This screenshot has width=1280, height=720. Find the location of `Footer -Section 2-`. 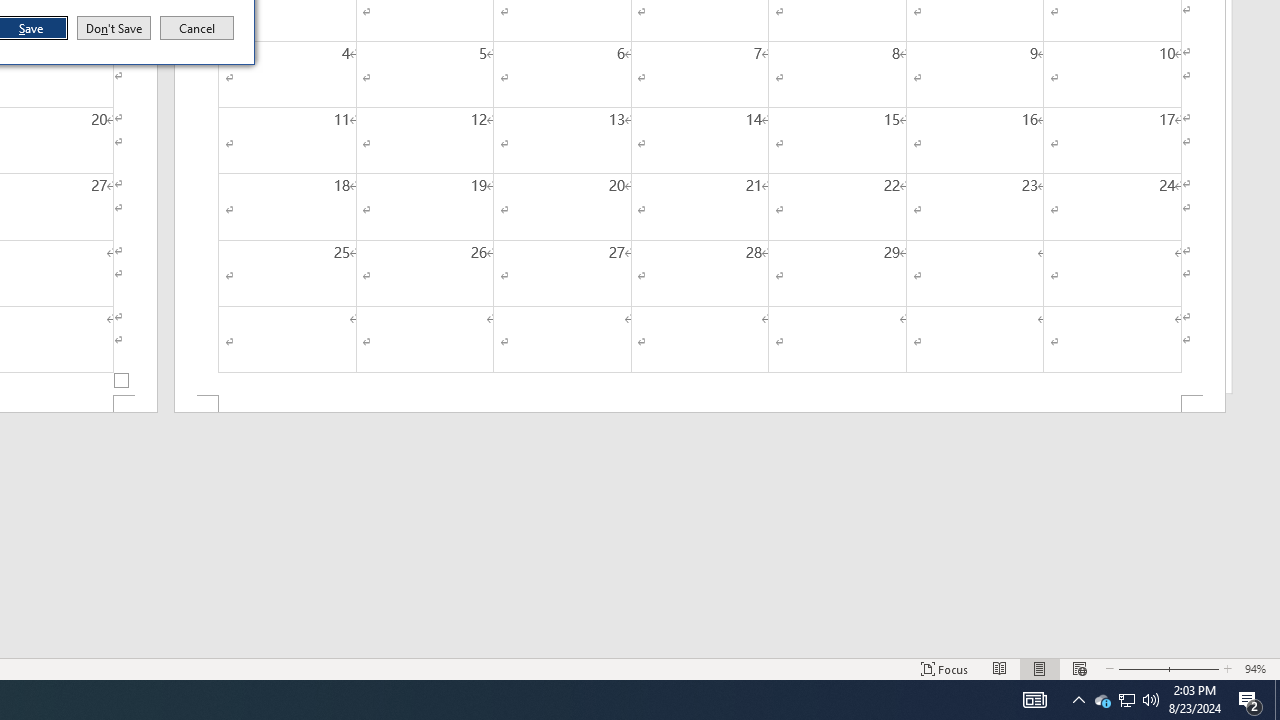

Footer -Section 2- is located at coordinates (1126, 700).